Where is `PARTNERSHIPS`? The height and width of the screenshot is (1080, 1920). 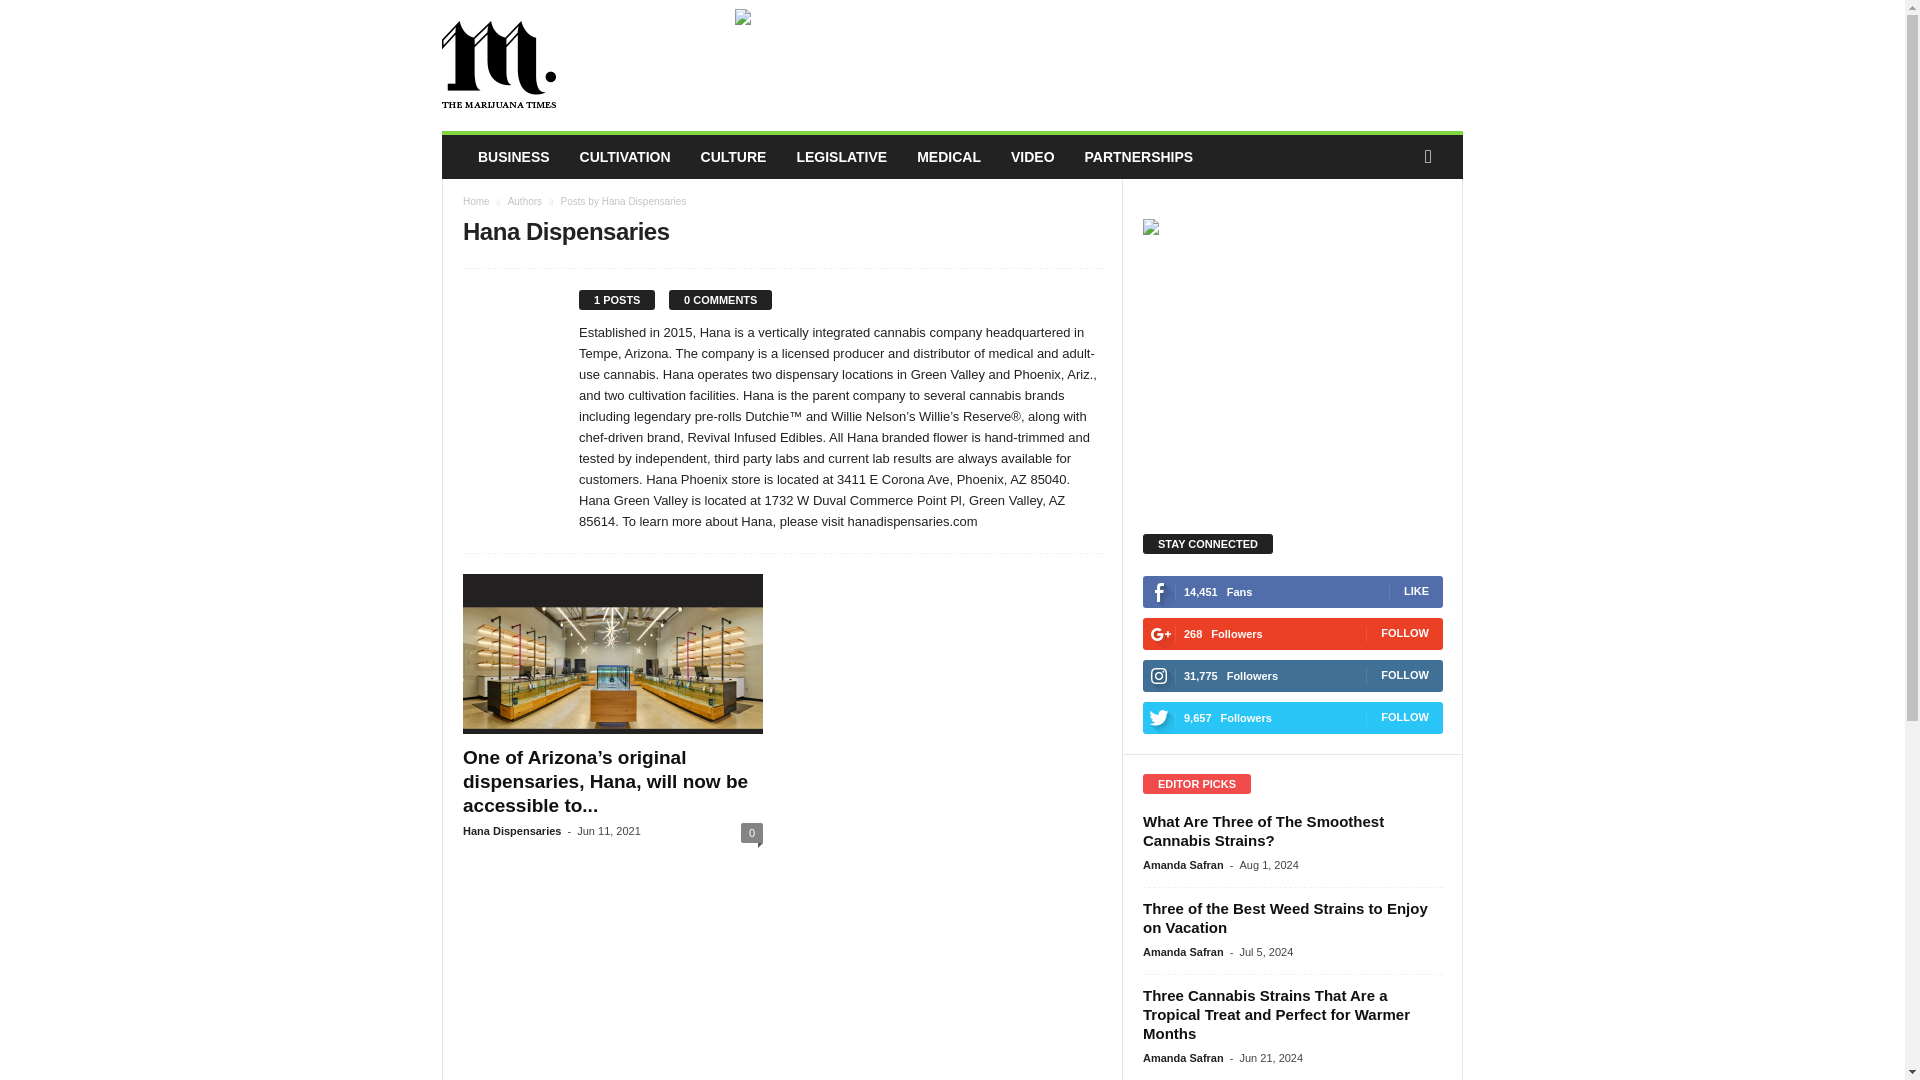 PARTNERSHIPS is located at coordinates (1139, 157).